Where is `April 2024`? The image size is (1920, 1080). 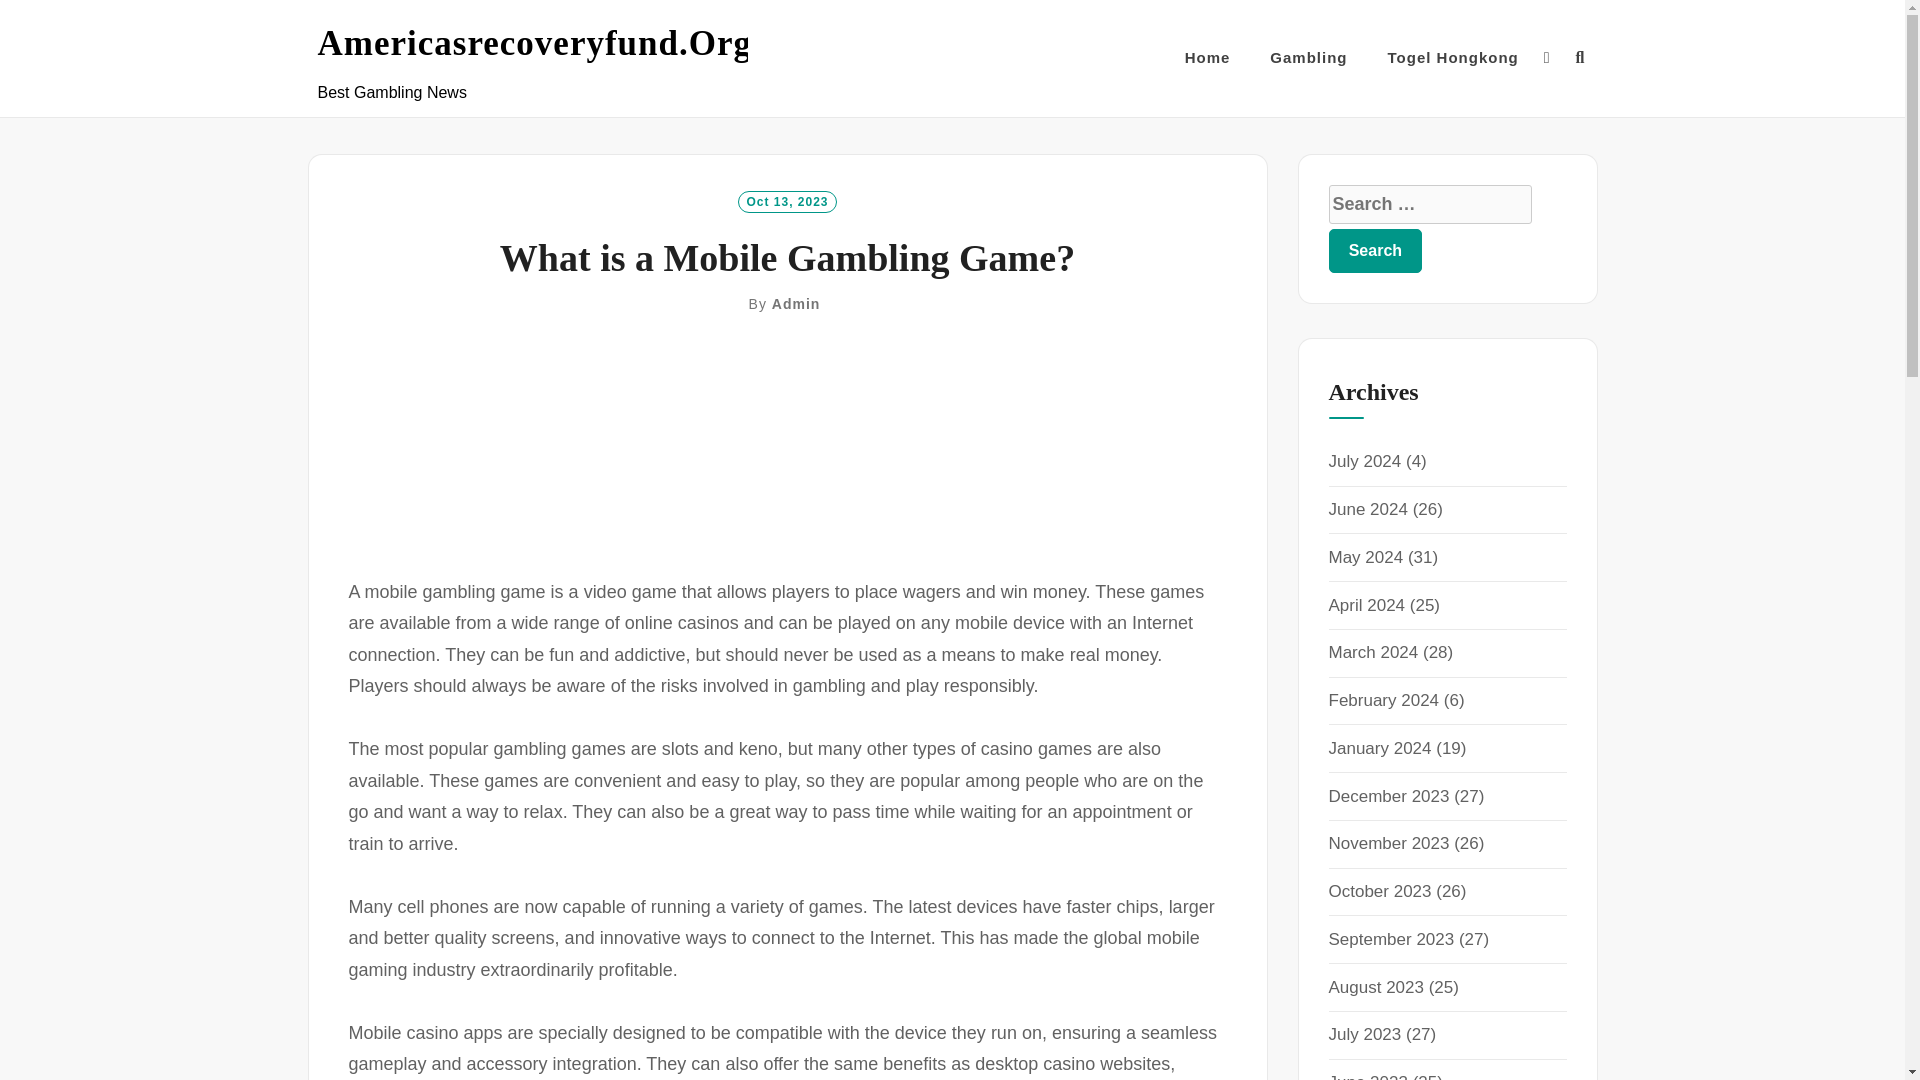
April 2024 is located at coordinates (1366, 605).